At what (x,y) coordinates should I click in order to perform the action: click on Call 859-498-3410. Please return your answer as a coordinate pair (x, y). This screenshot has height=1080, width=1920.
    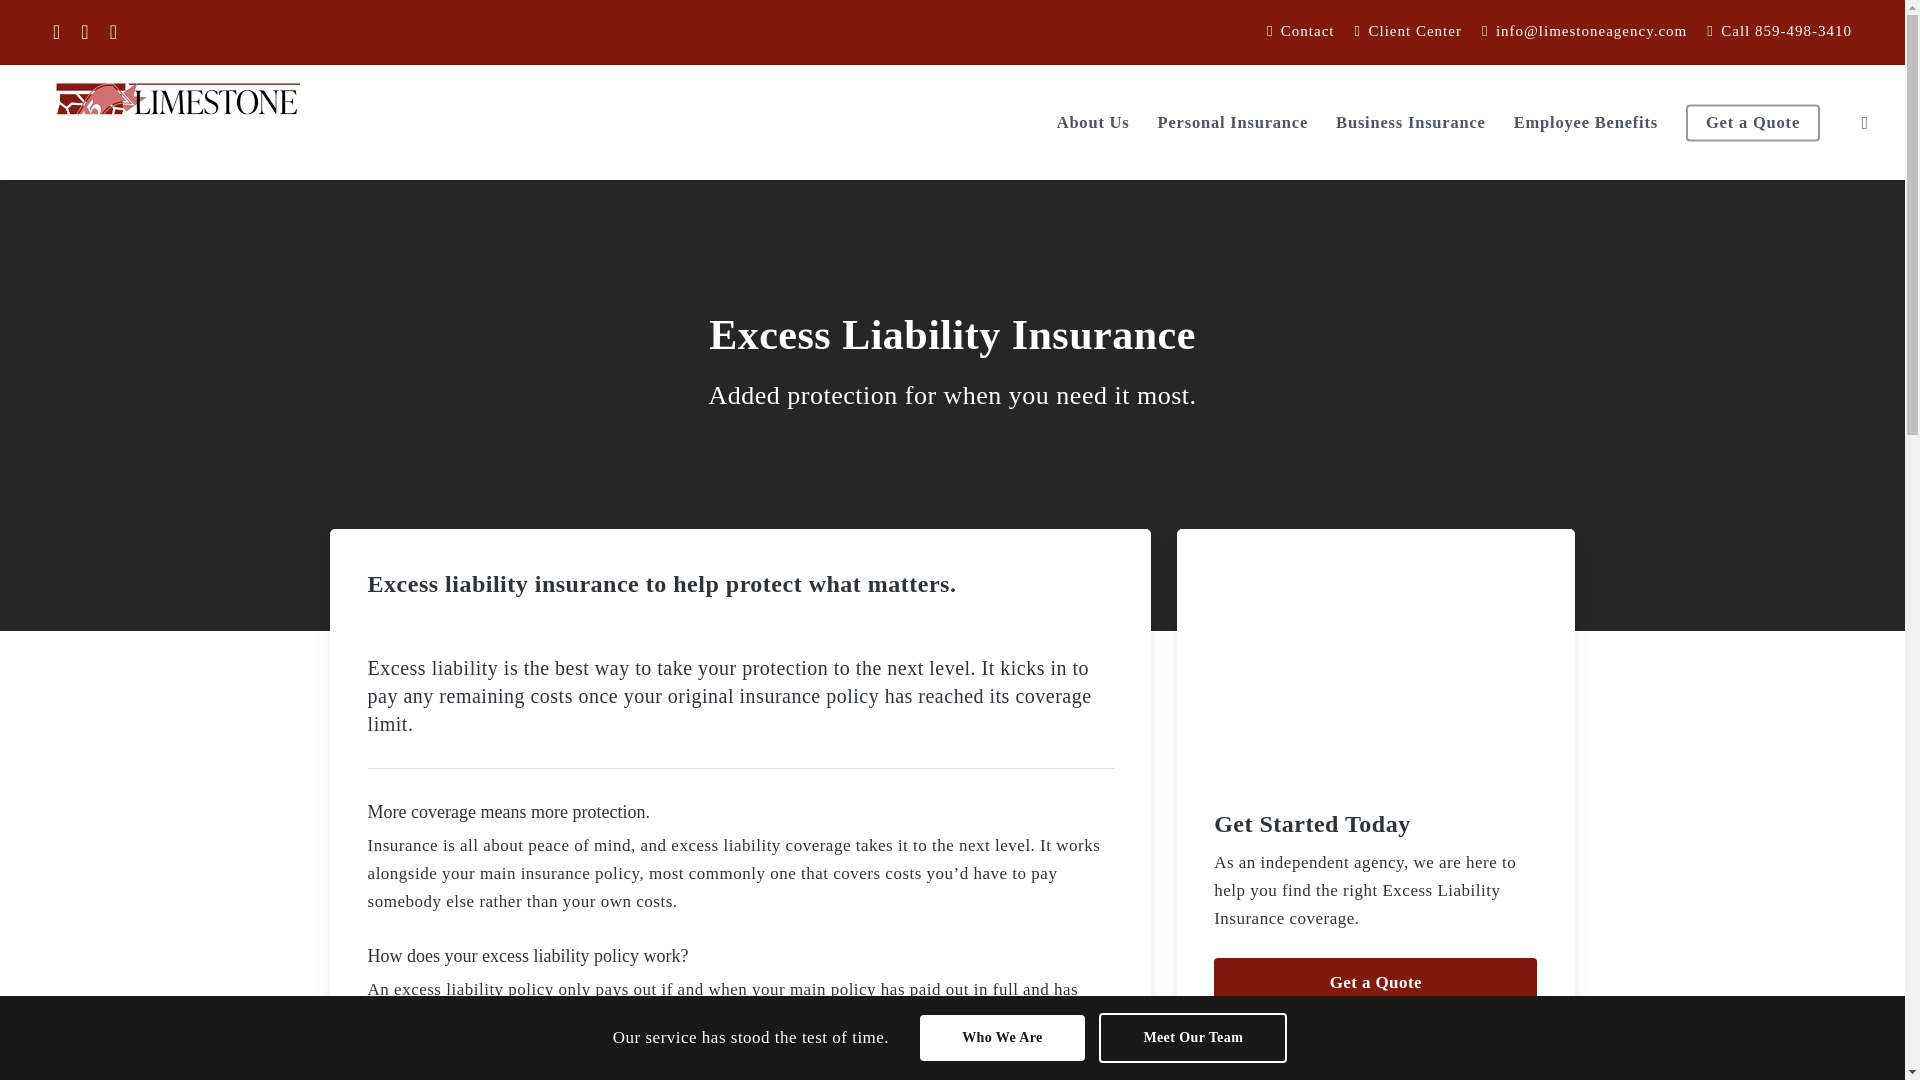
    Looking at the image, I should click on (1780, 31).